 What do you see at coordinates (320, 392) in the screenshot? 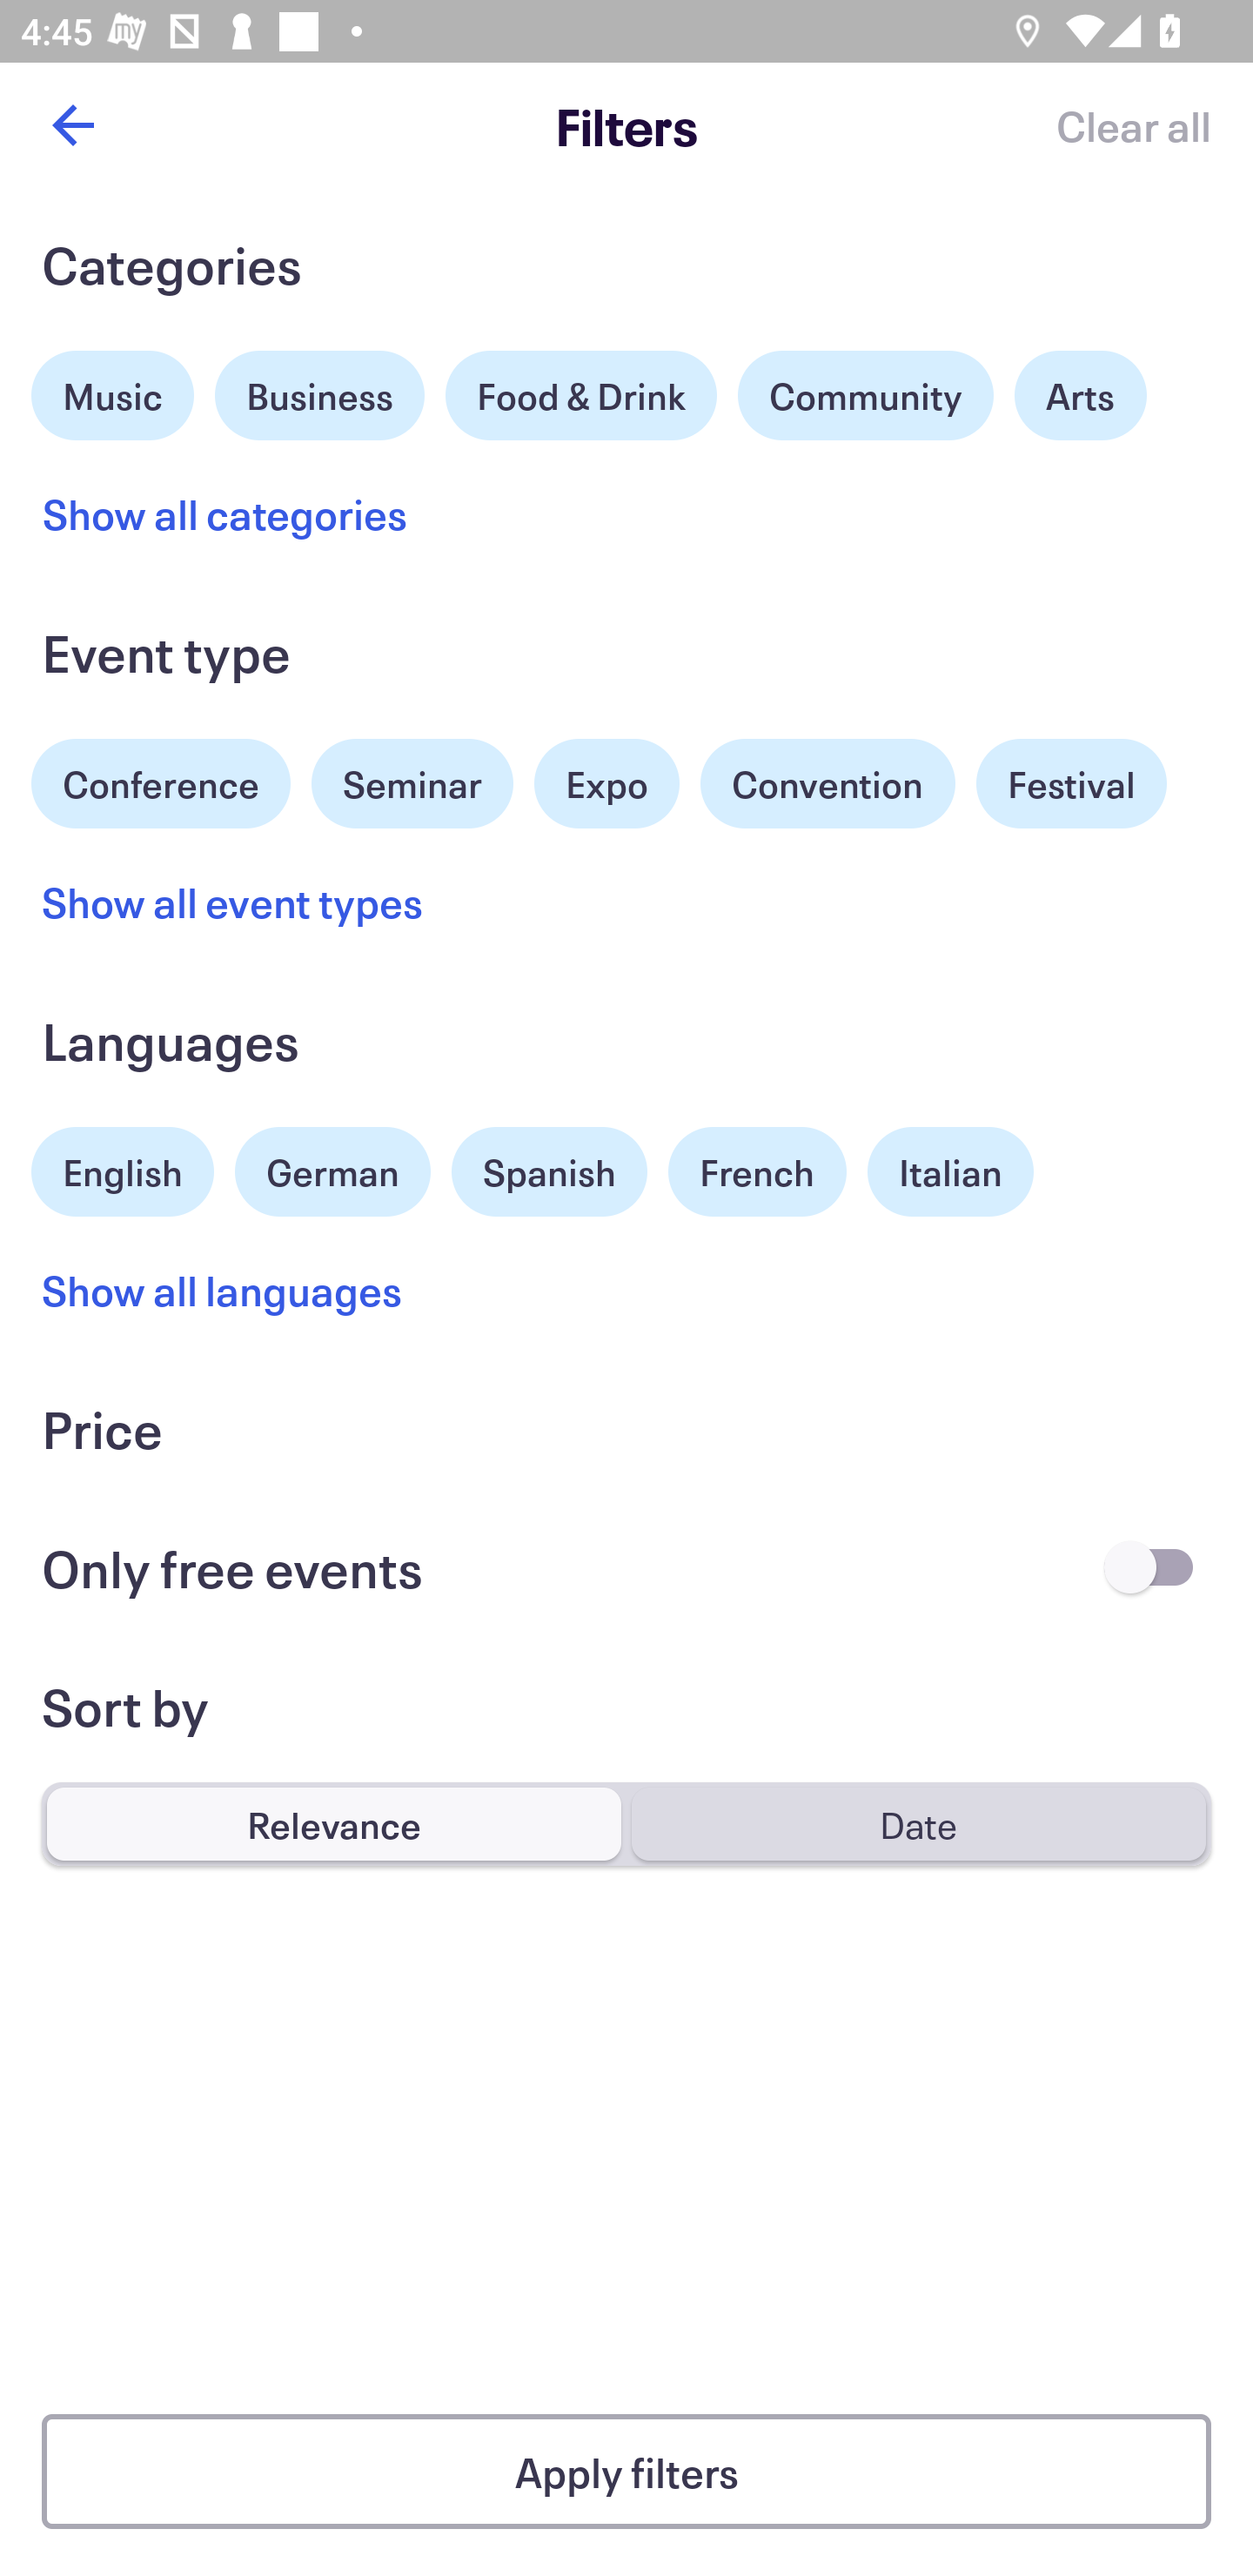
I see `Business` at bounding box center [320, 392].